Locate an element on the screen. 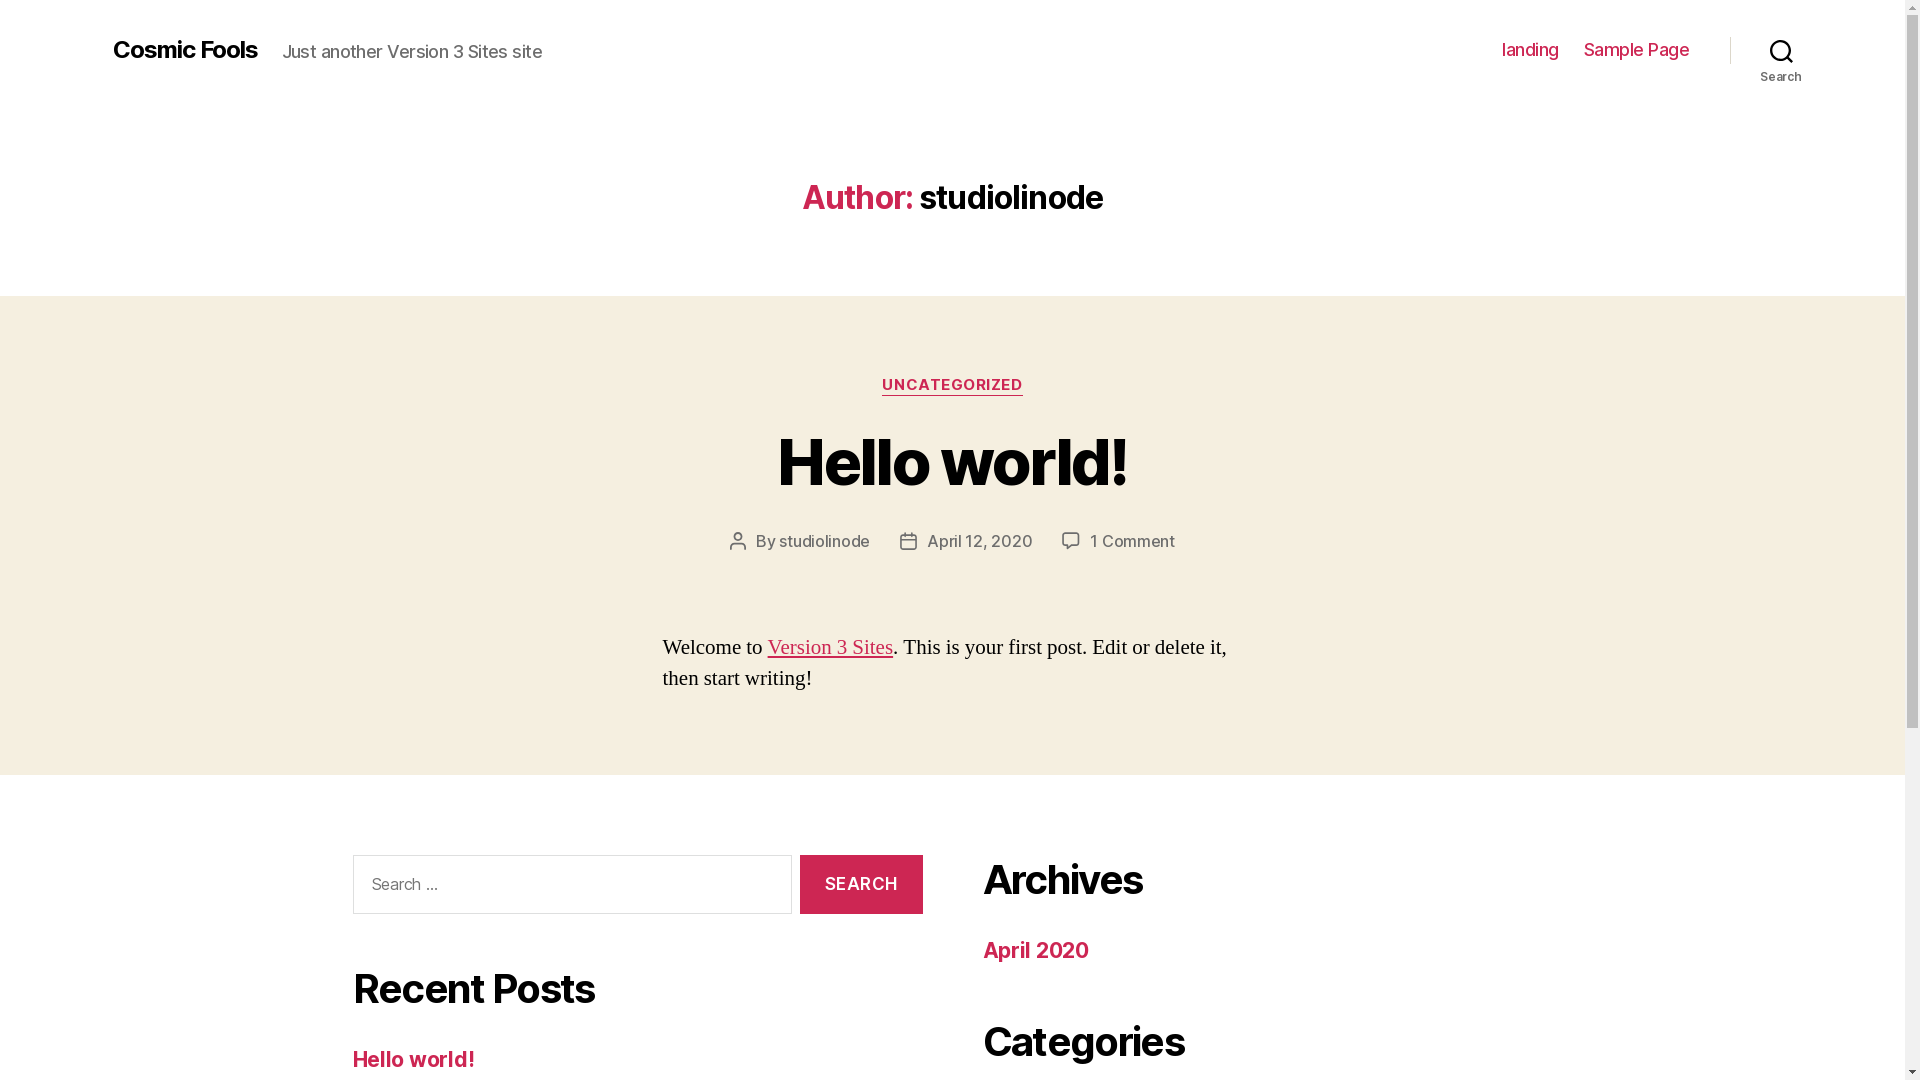 This screenshot has width=1920, height=1080. UNCATEGORIZED is located at coordinates (952, 386).